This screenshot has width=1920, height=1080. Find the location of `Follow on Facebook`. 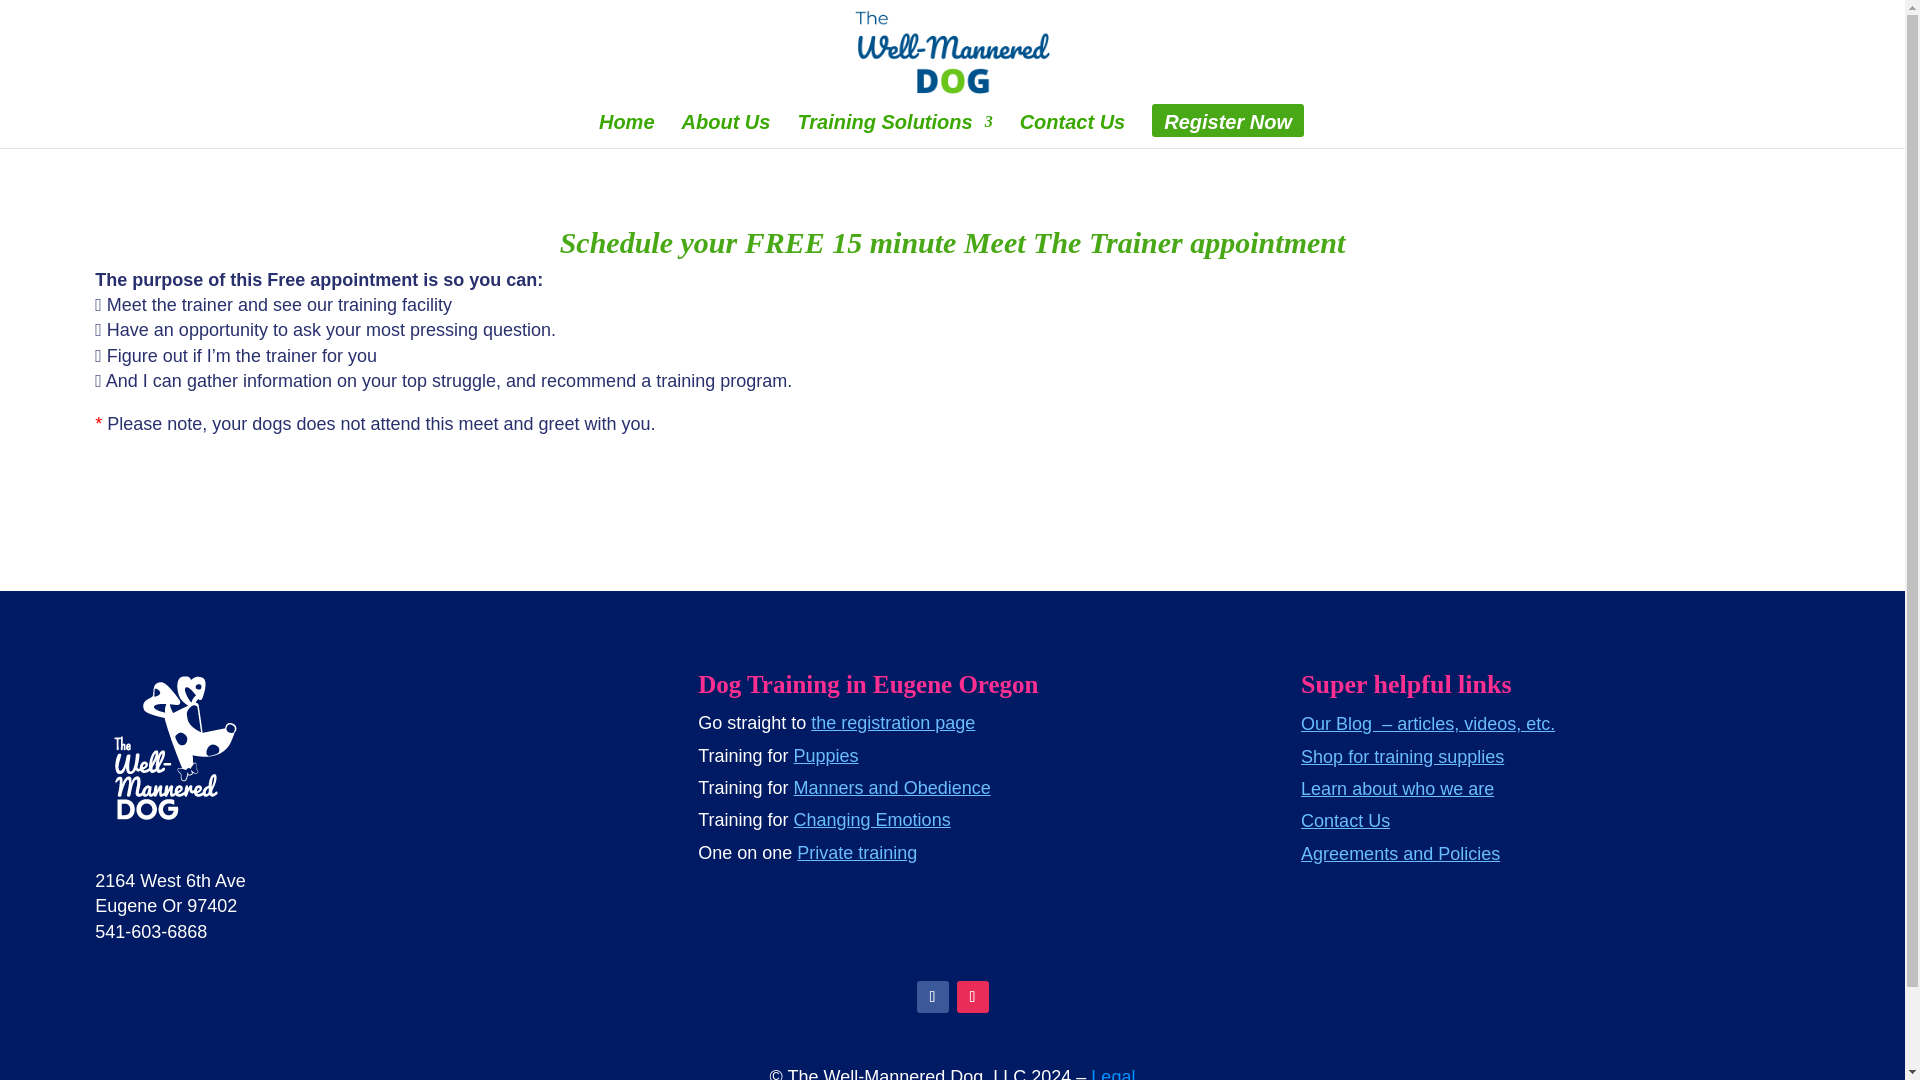

Follow on Facebook is located at coordinates (932, 996).